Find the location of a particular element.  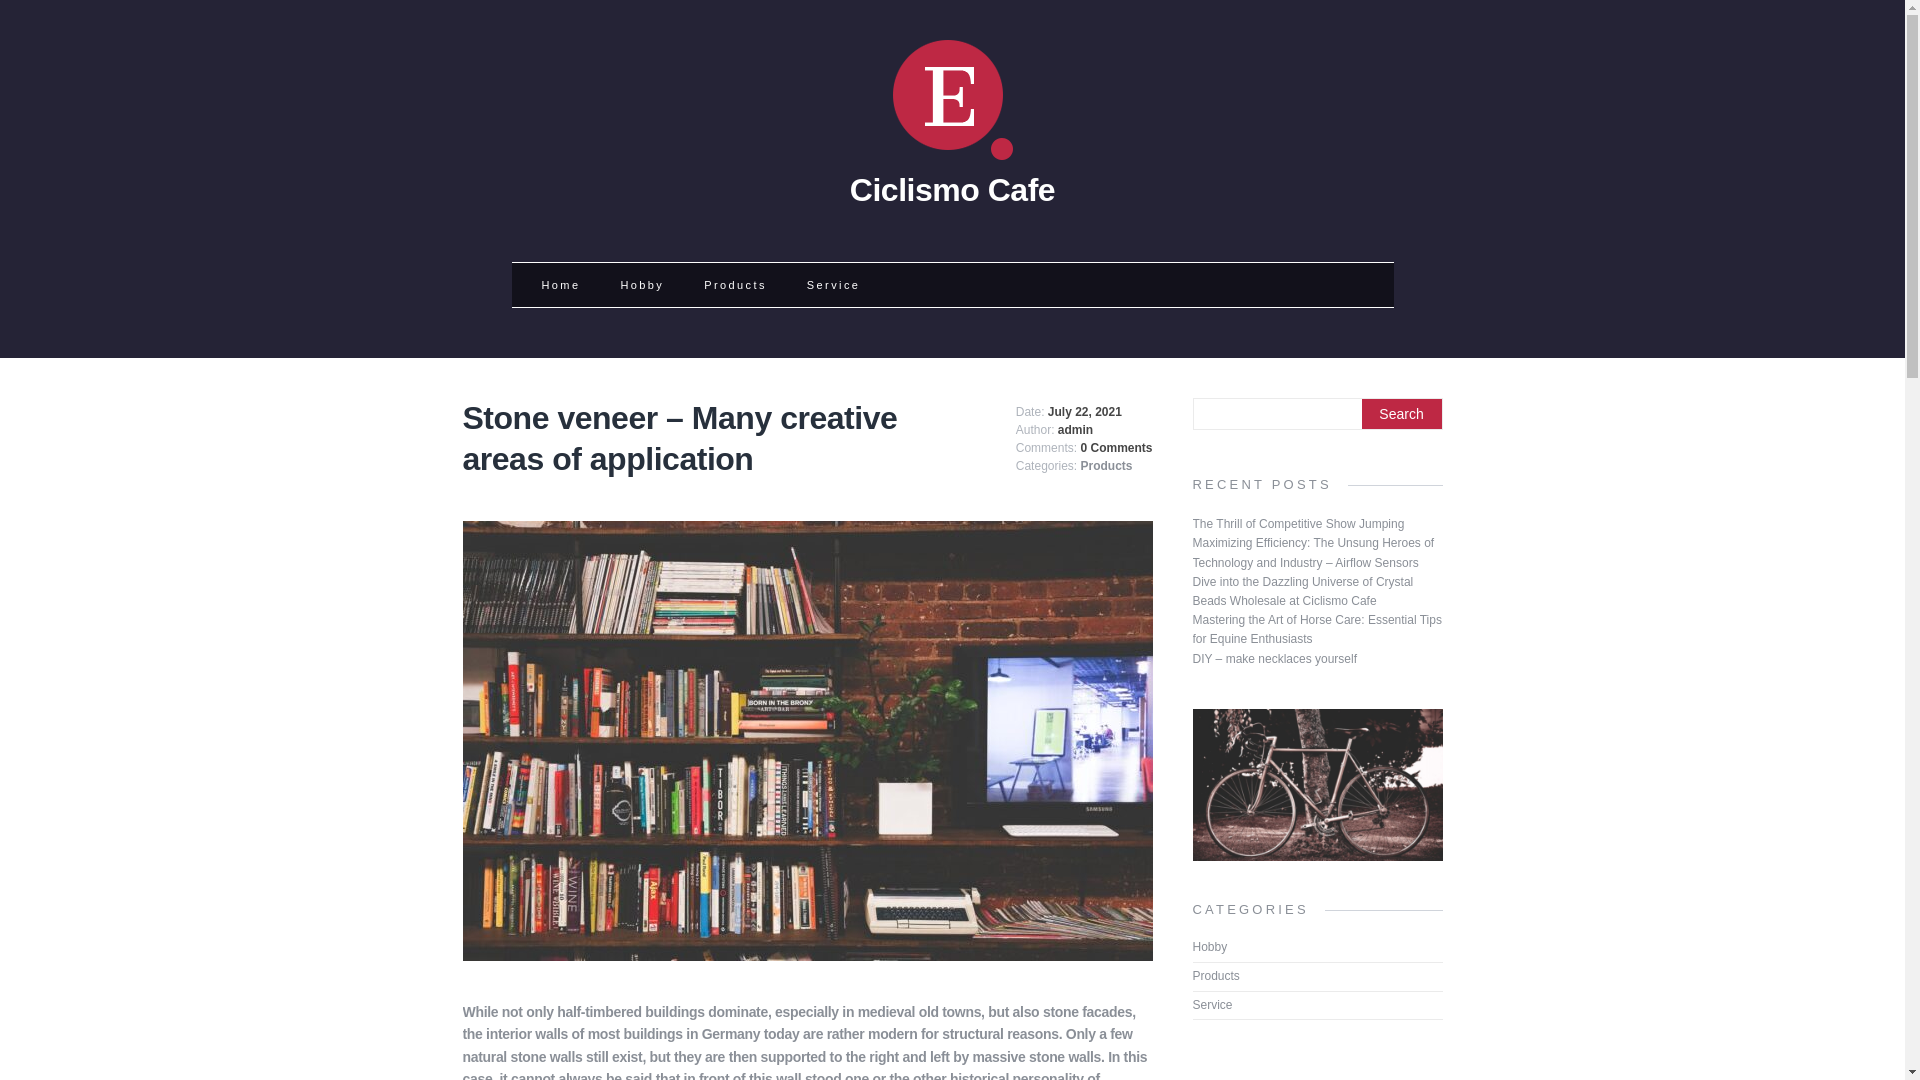

Ciclismo Cafe is located at coordinates (952, 176).